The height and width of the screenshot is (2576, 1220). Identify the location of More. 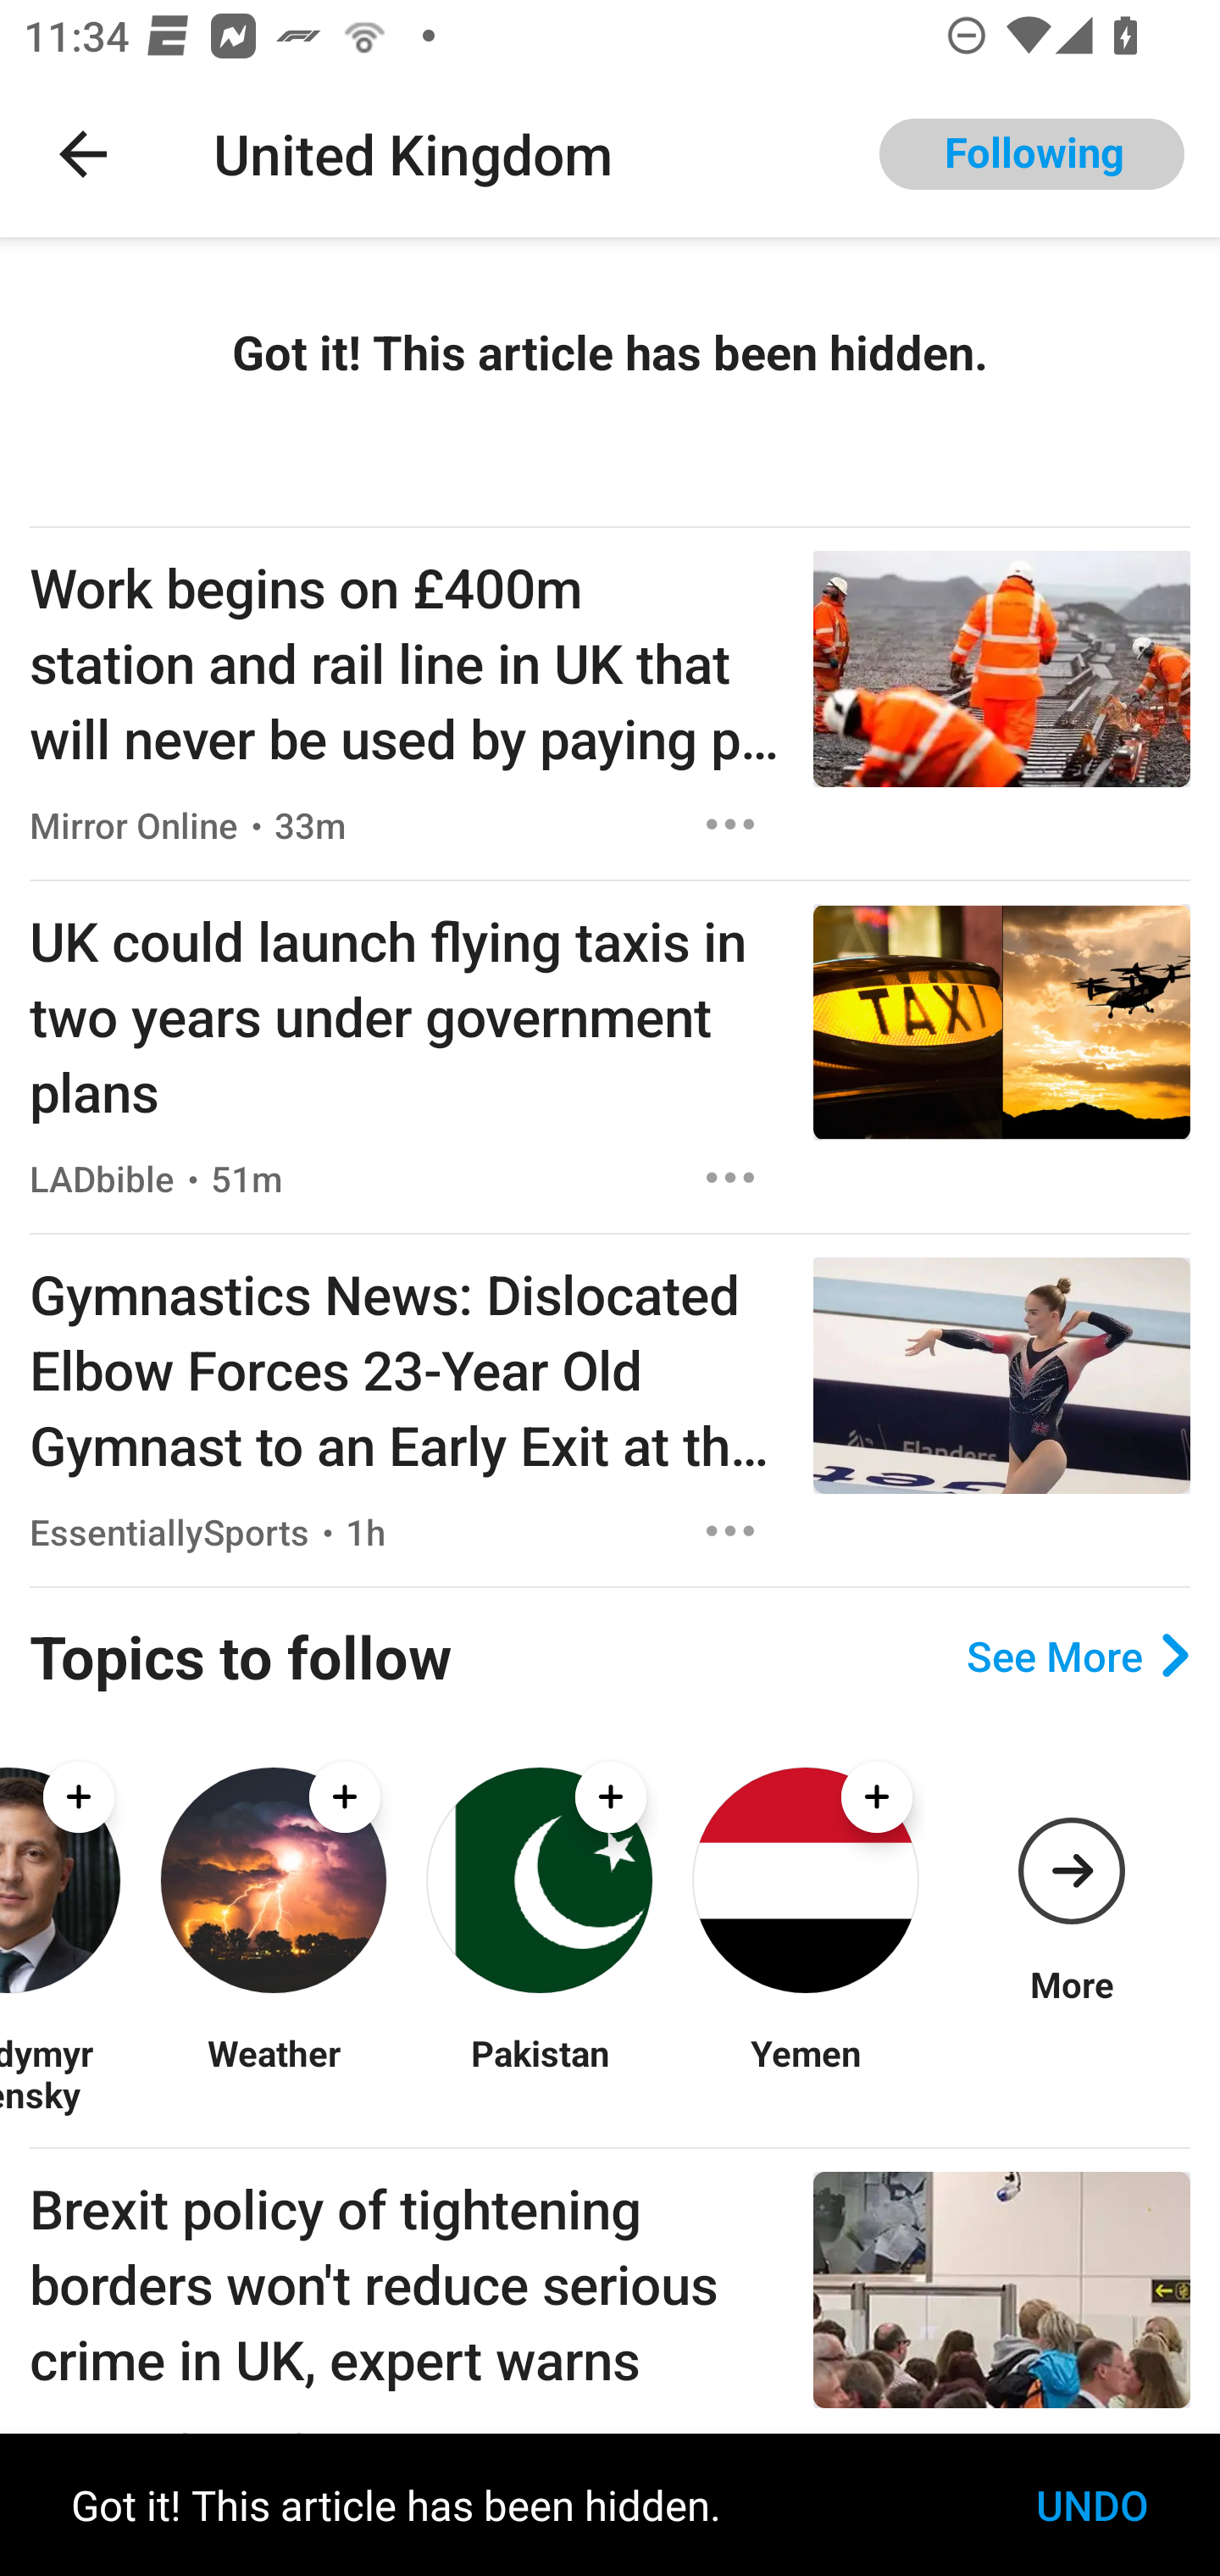
(1071, 1880).